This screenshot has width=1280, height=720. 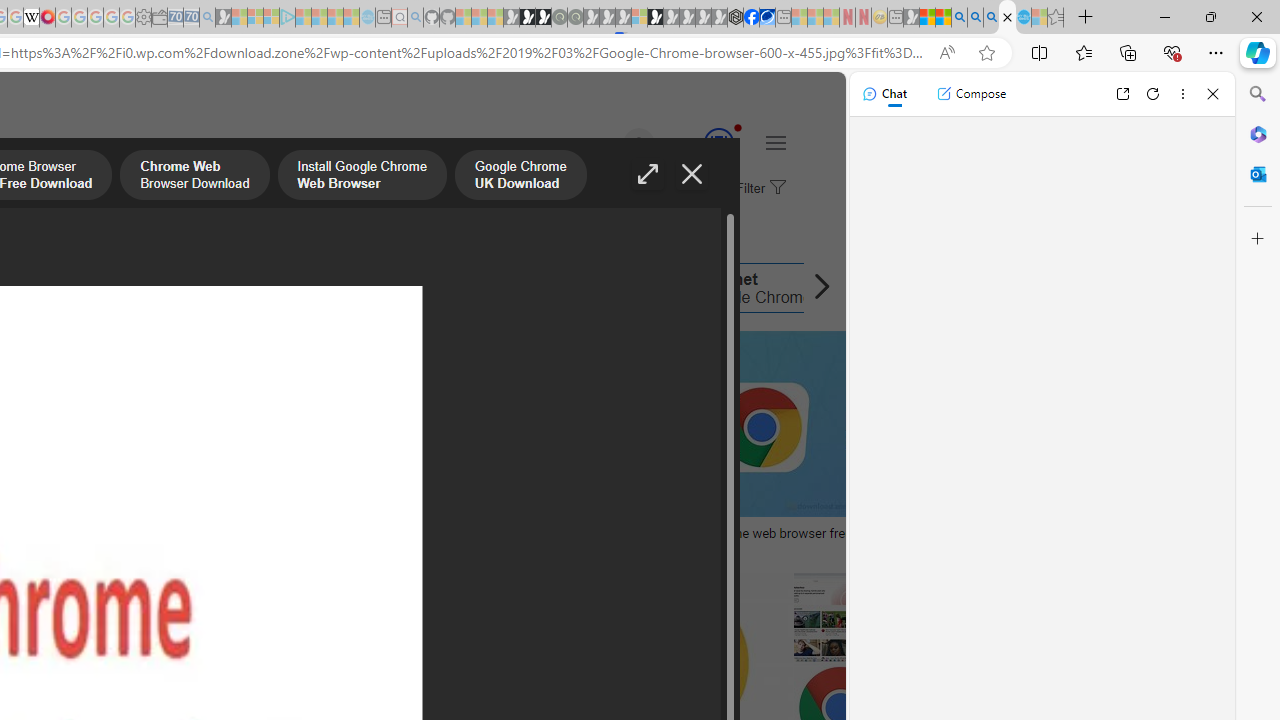 What do you see at coordinates (818, 541) in the screenshot?
I see `Google chrome web browser free download for Mac and Window` at bounding box center [818, 541].